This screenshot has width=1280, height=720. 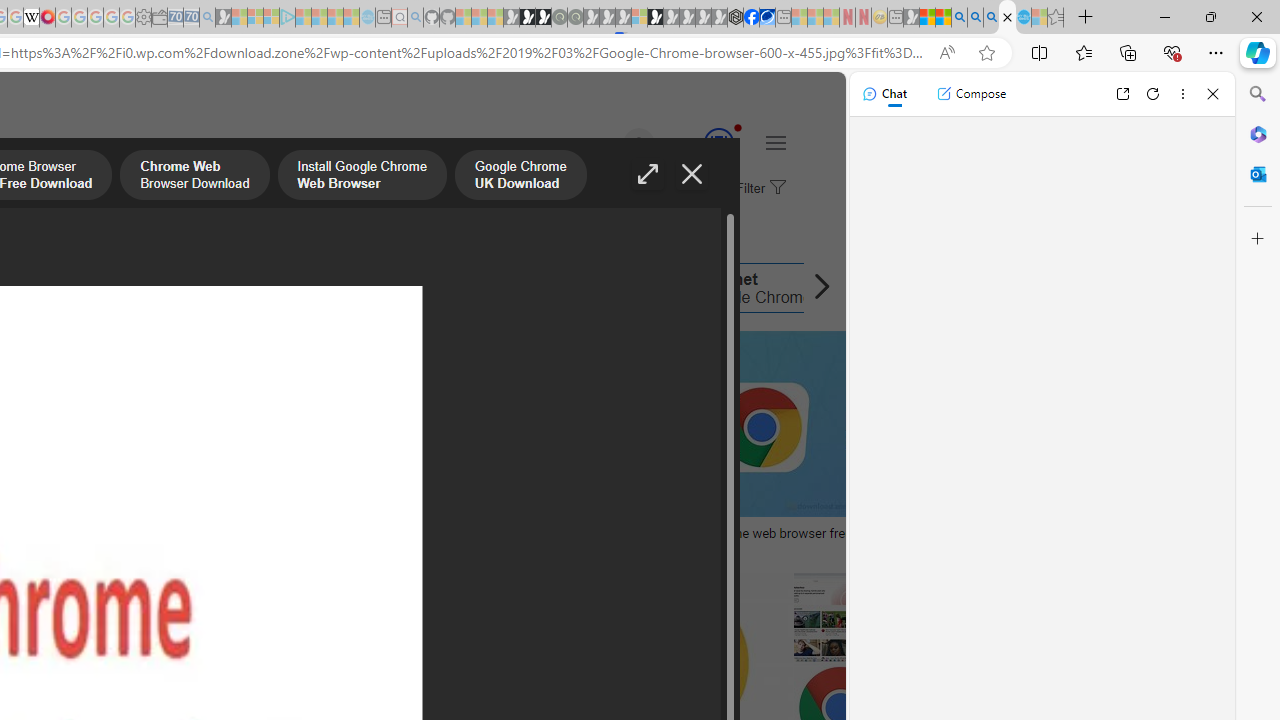 What do you see at coordinates (818, 541) in the screenshot?
I see `Google chrome web browser free download for Mac and Window` at bounding box center [818, 541].